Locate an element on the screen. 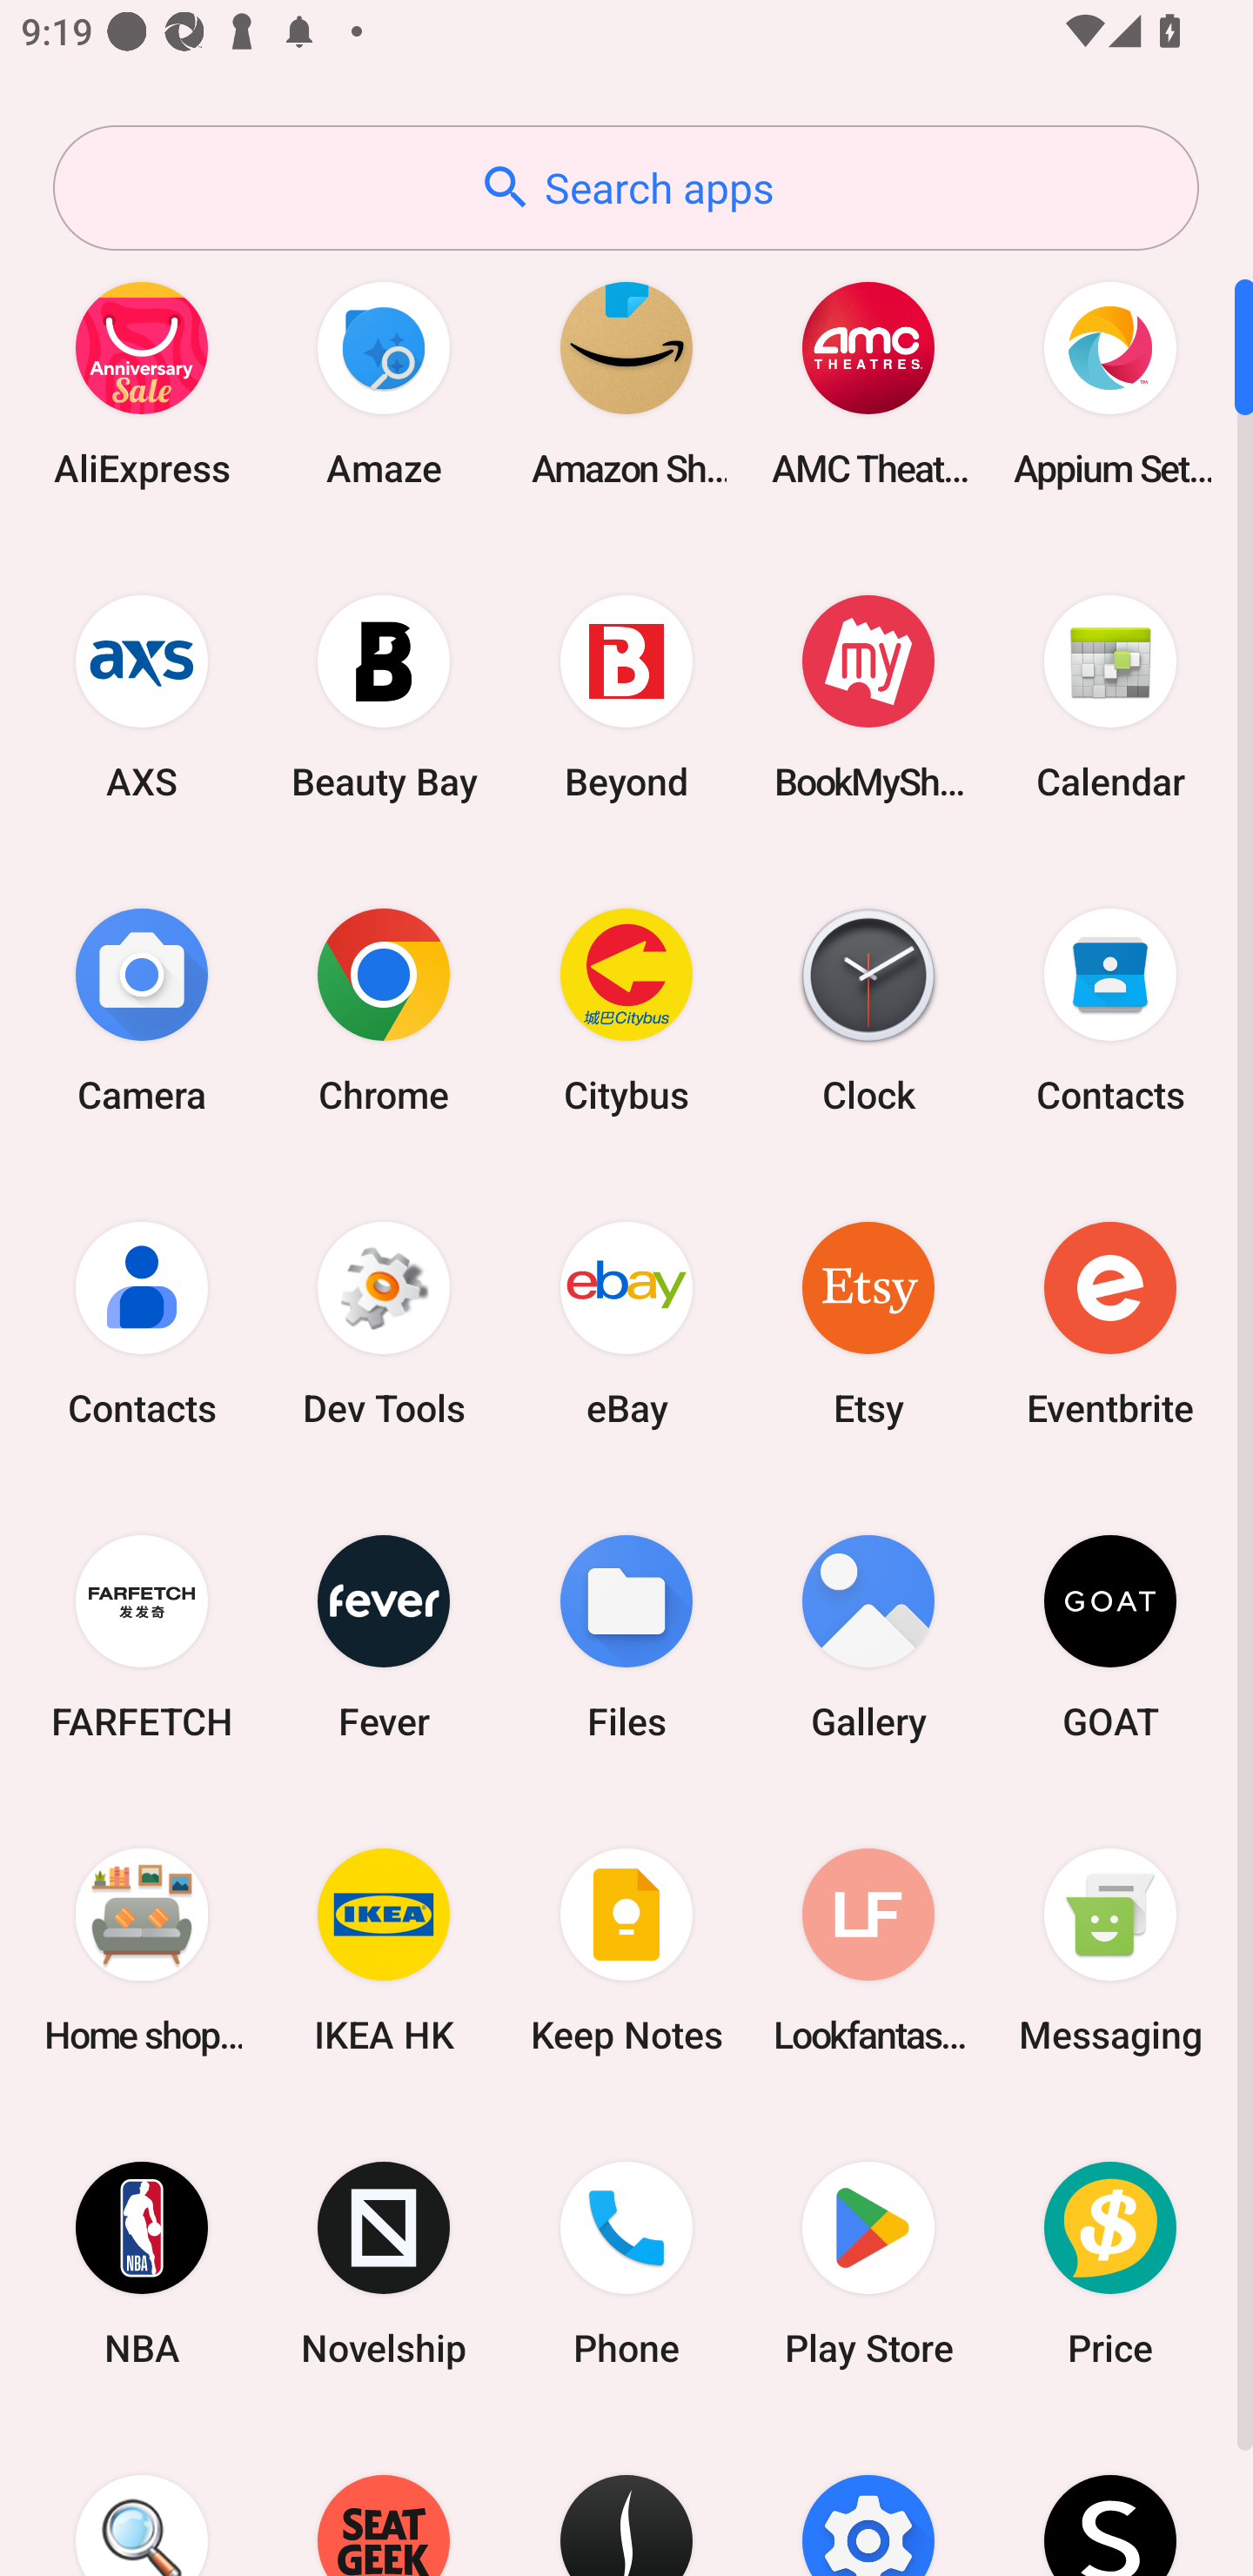 The image size is (1253, 2576). Files is located at coordinates (626, 1636).